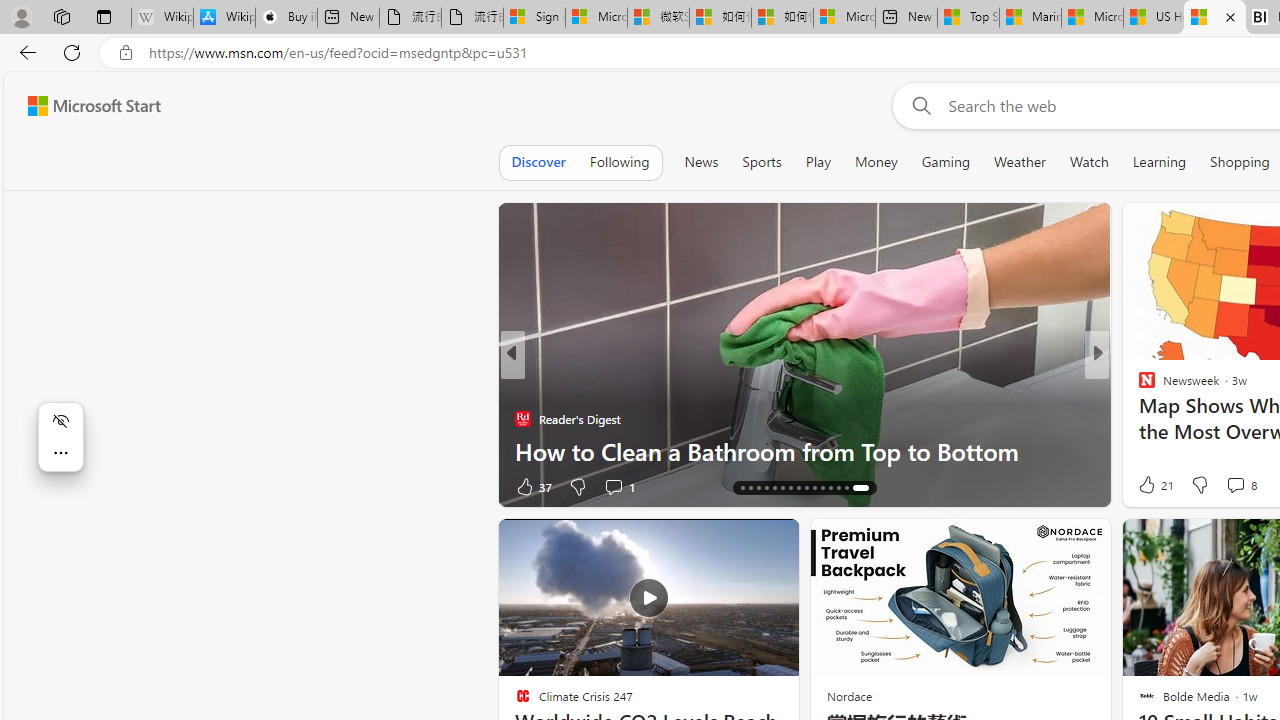 This screenshot has width=1280, height=720. I want to click on Sign in to your Microsoft account, so click(534, 18).